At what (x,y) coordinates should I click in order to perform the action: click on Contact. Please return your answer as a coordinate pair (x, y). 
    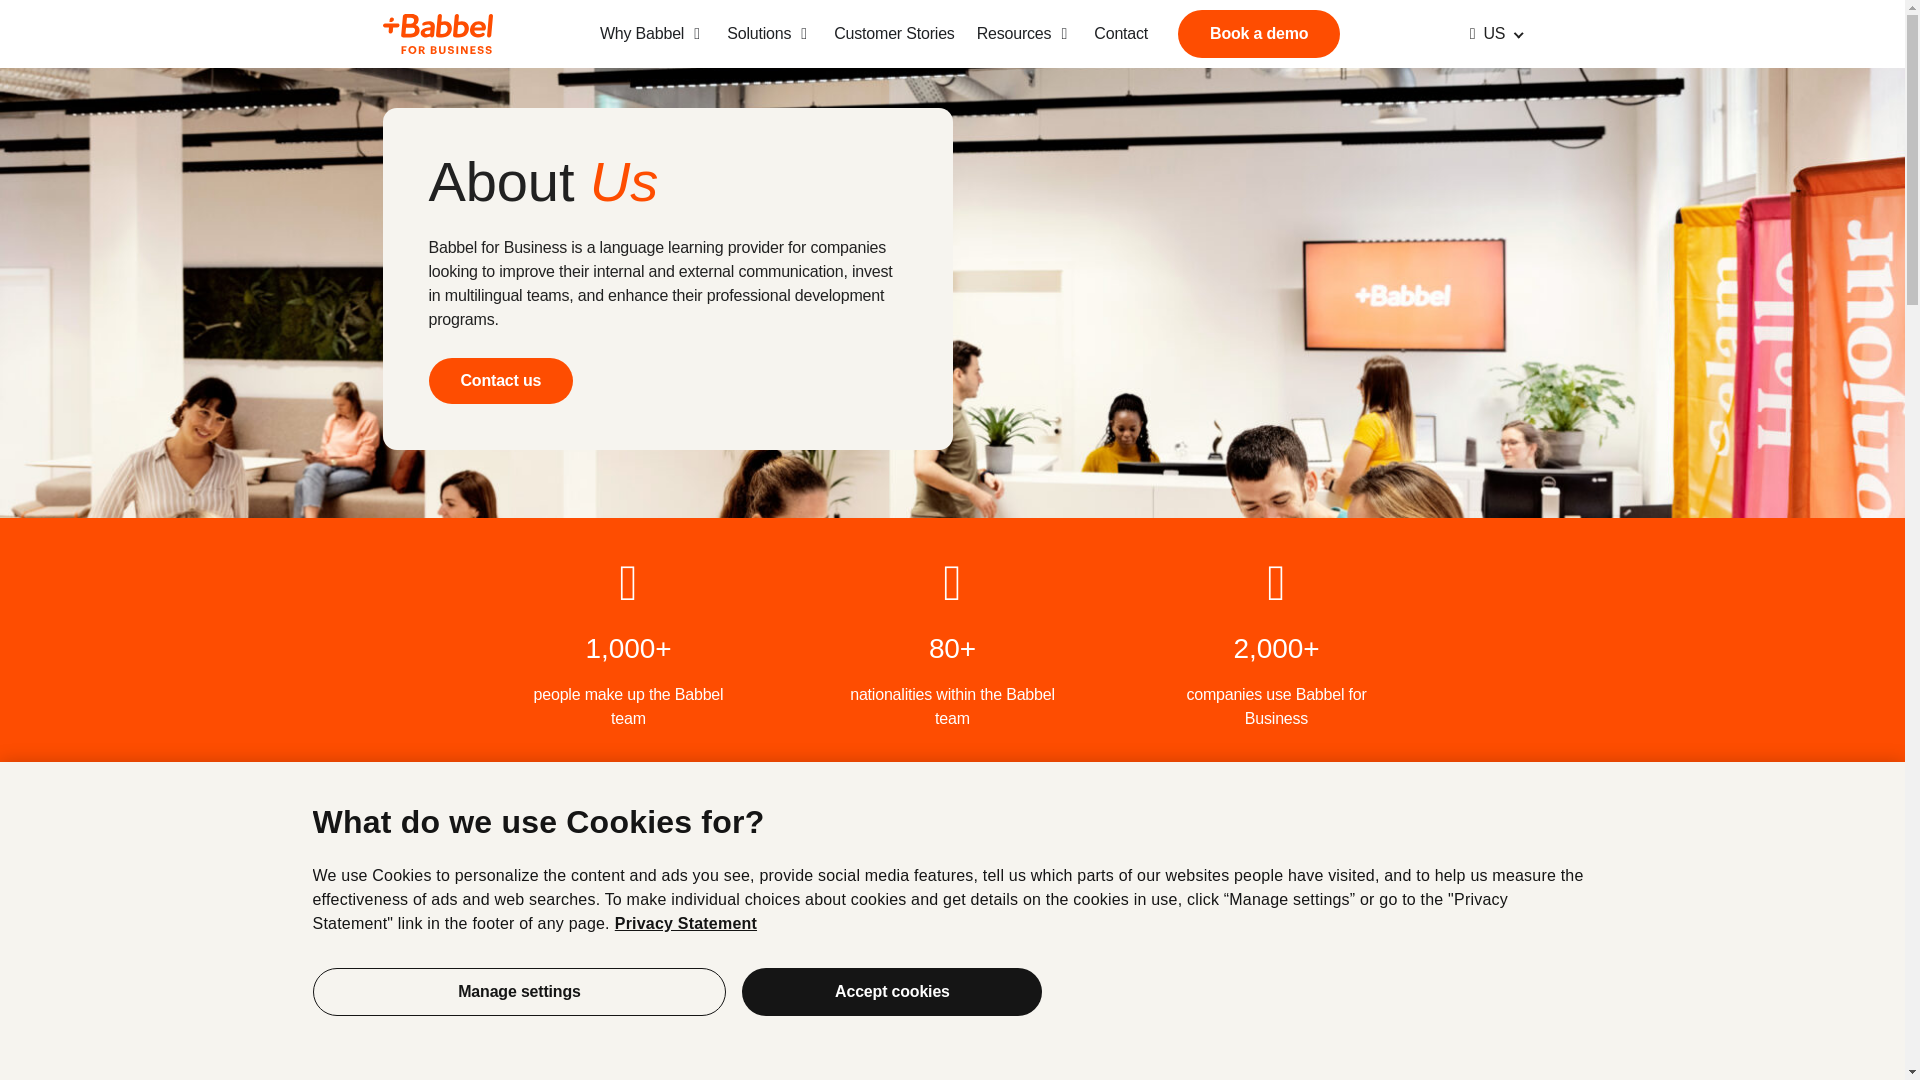
    Looking at the image, I should click on (1121, 34).